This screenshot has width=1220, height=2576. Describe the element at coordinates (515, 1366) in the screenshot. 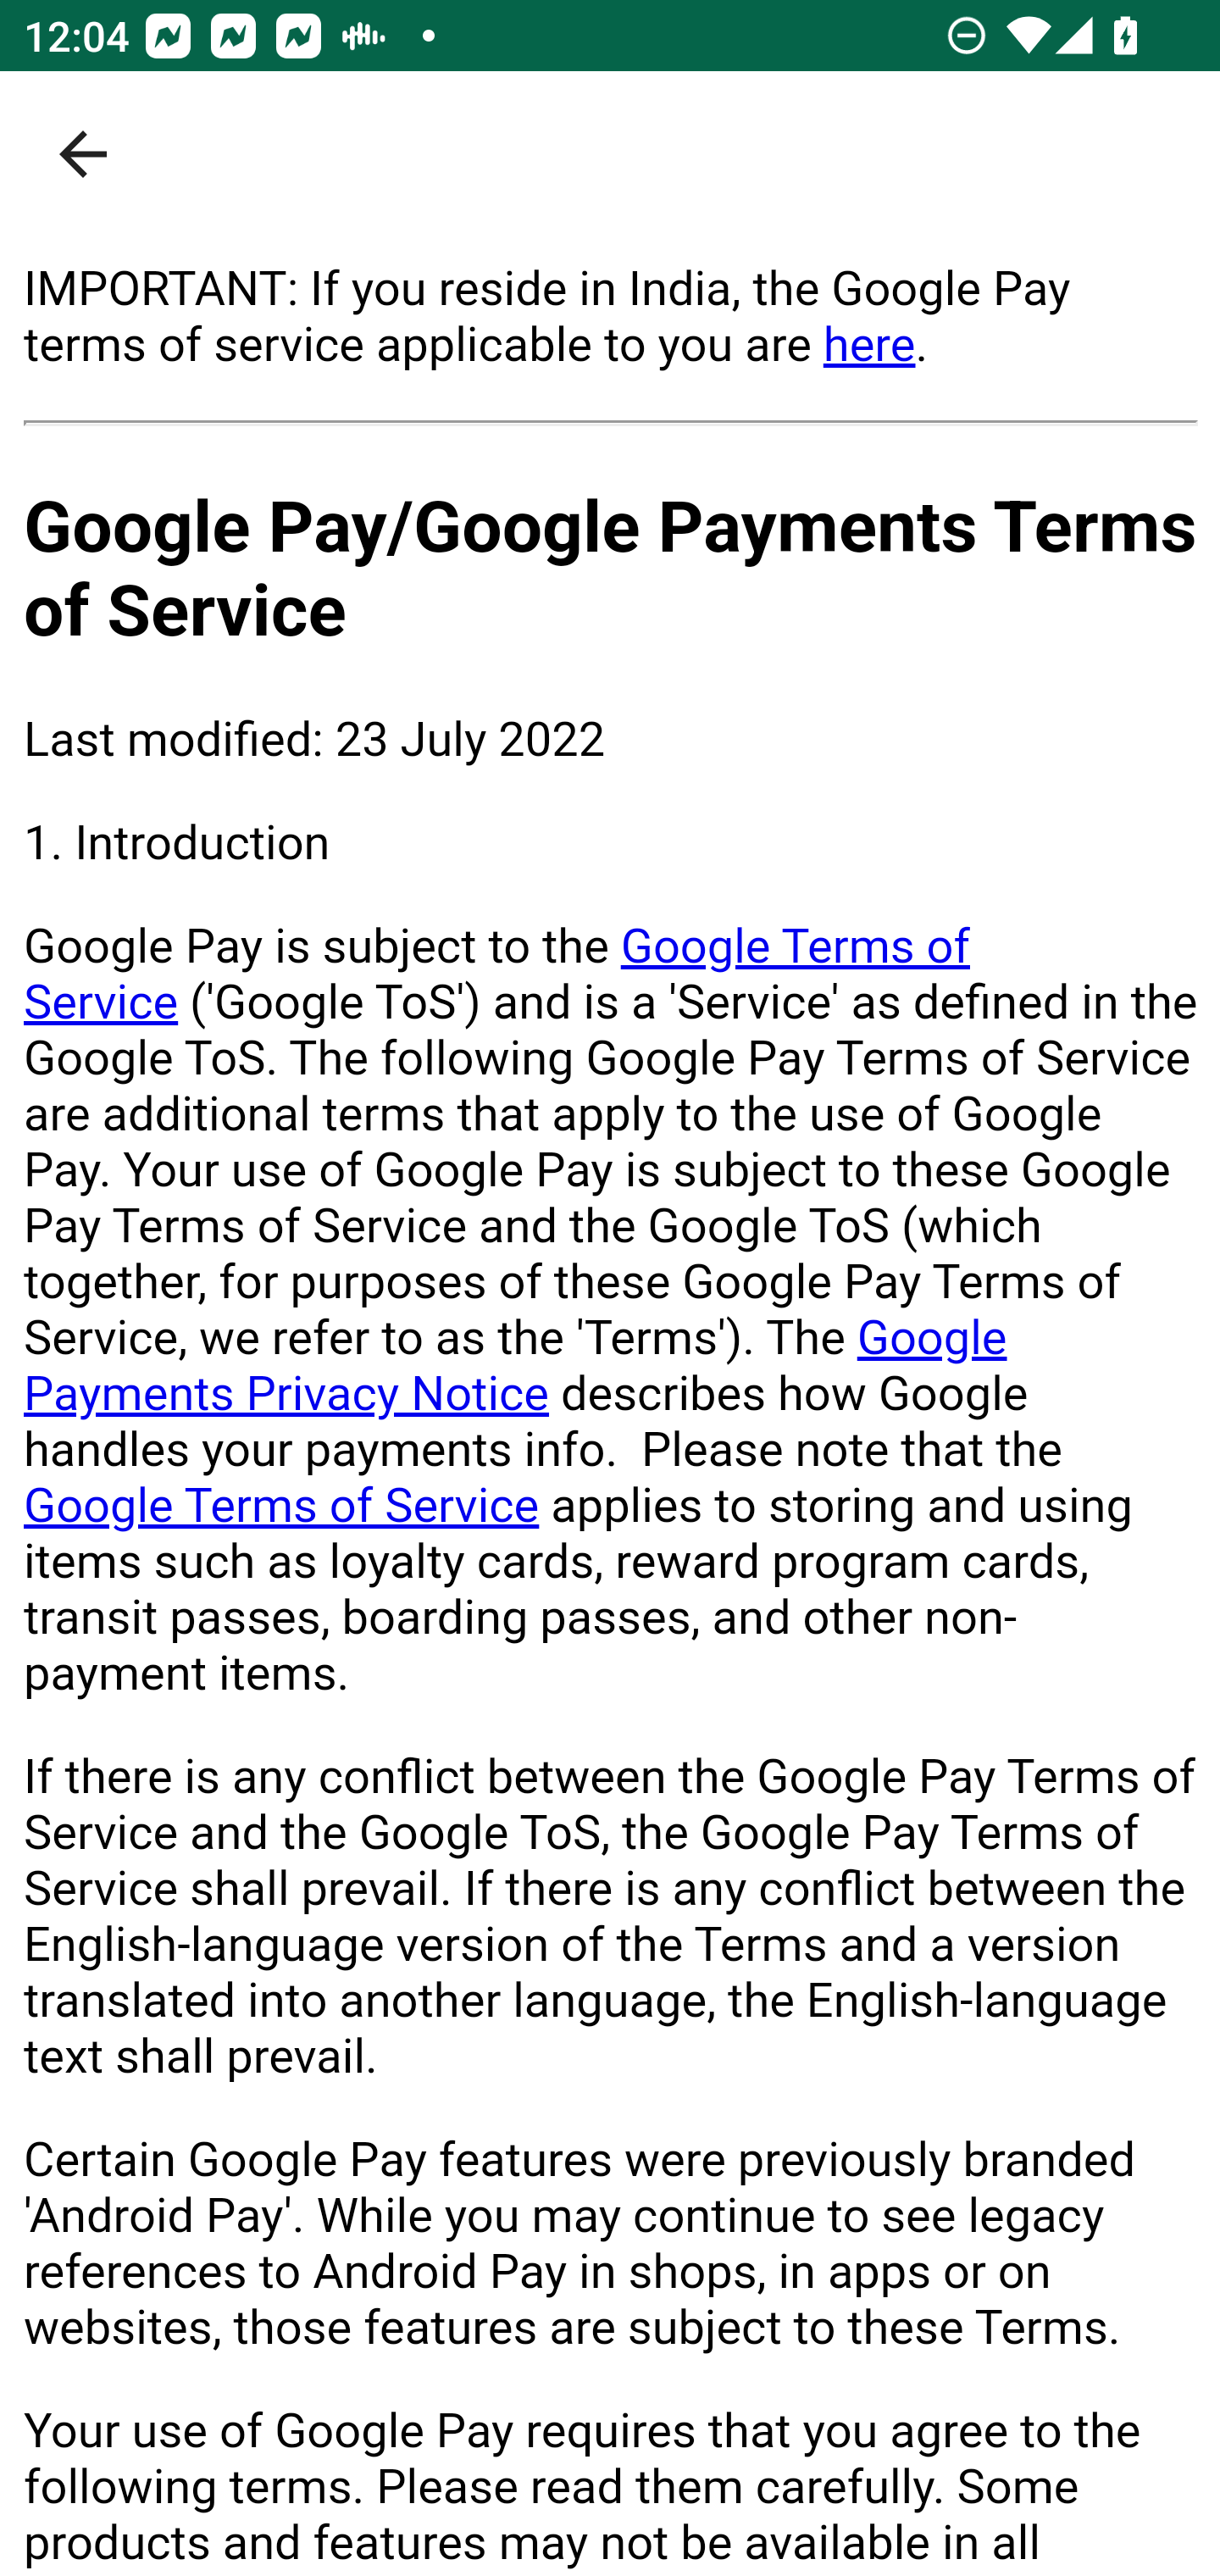

I see `Google Payments Privacy Notice` at that location.